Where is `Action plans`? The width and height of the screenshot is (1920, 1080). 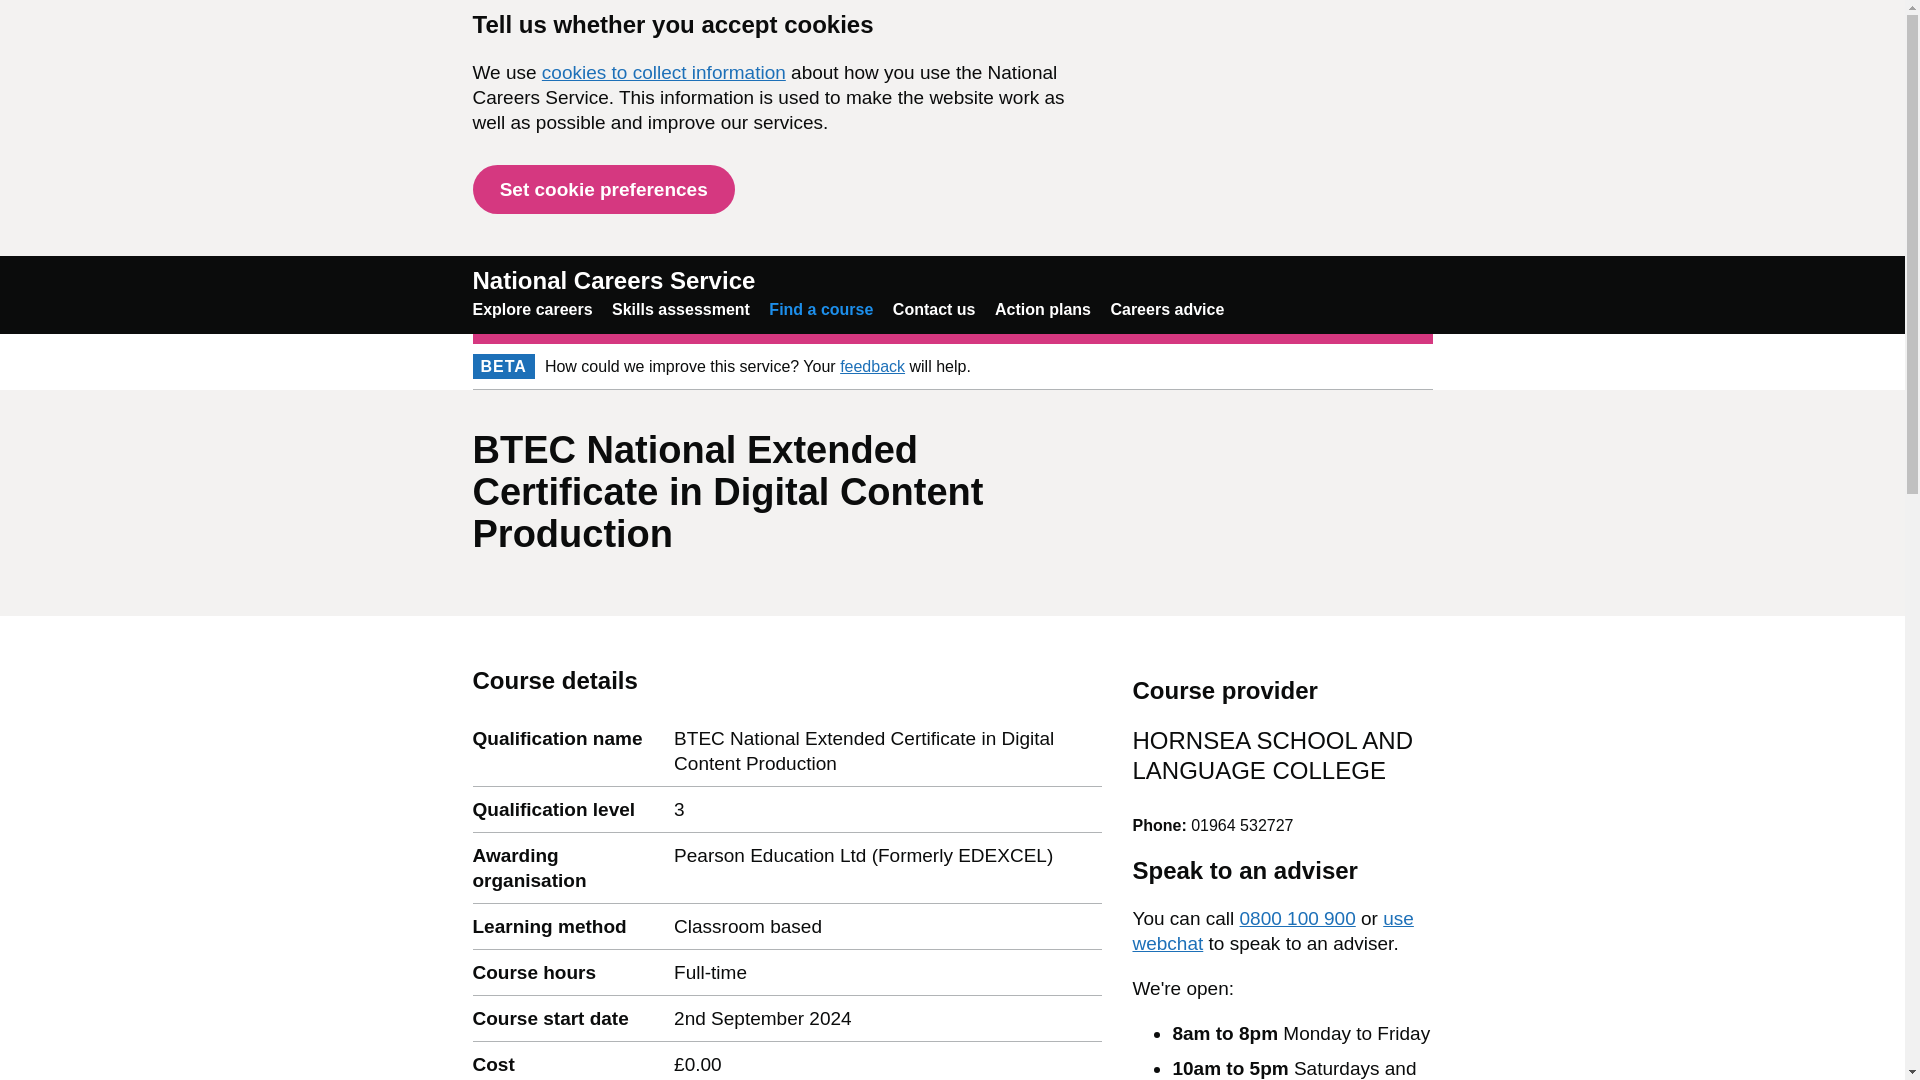 Action plans is located at coordinates (1042, 309).